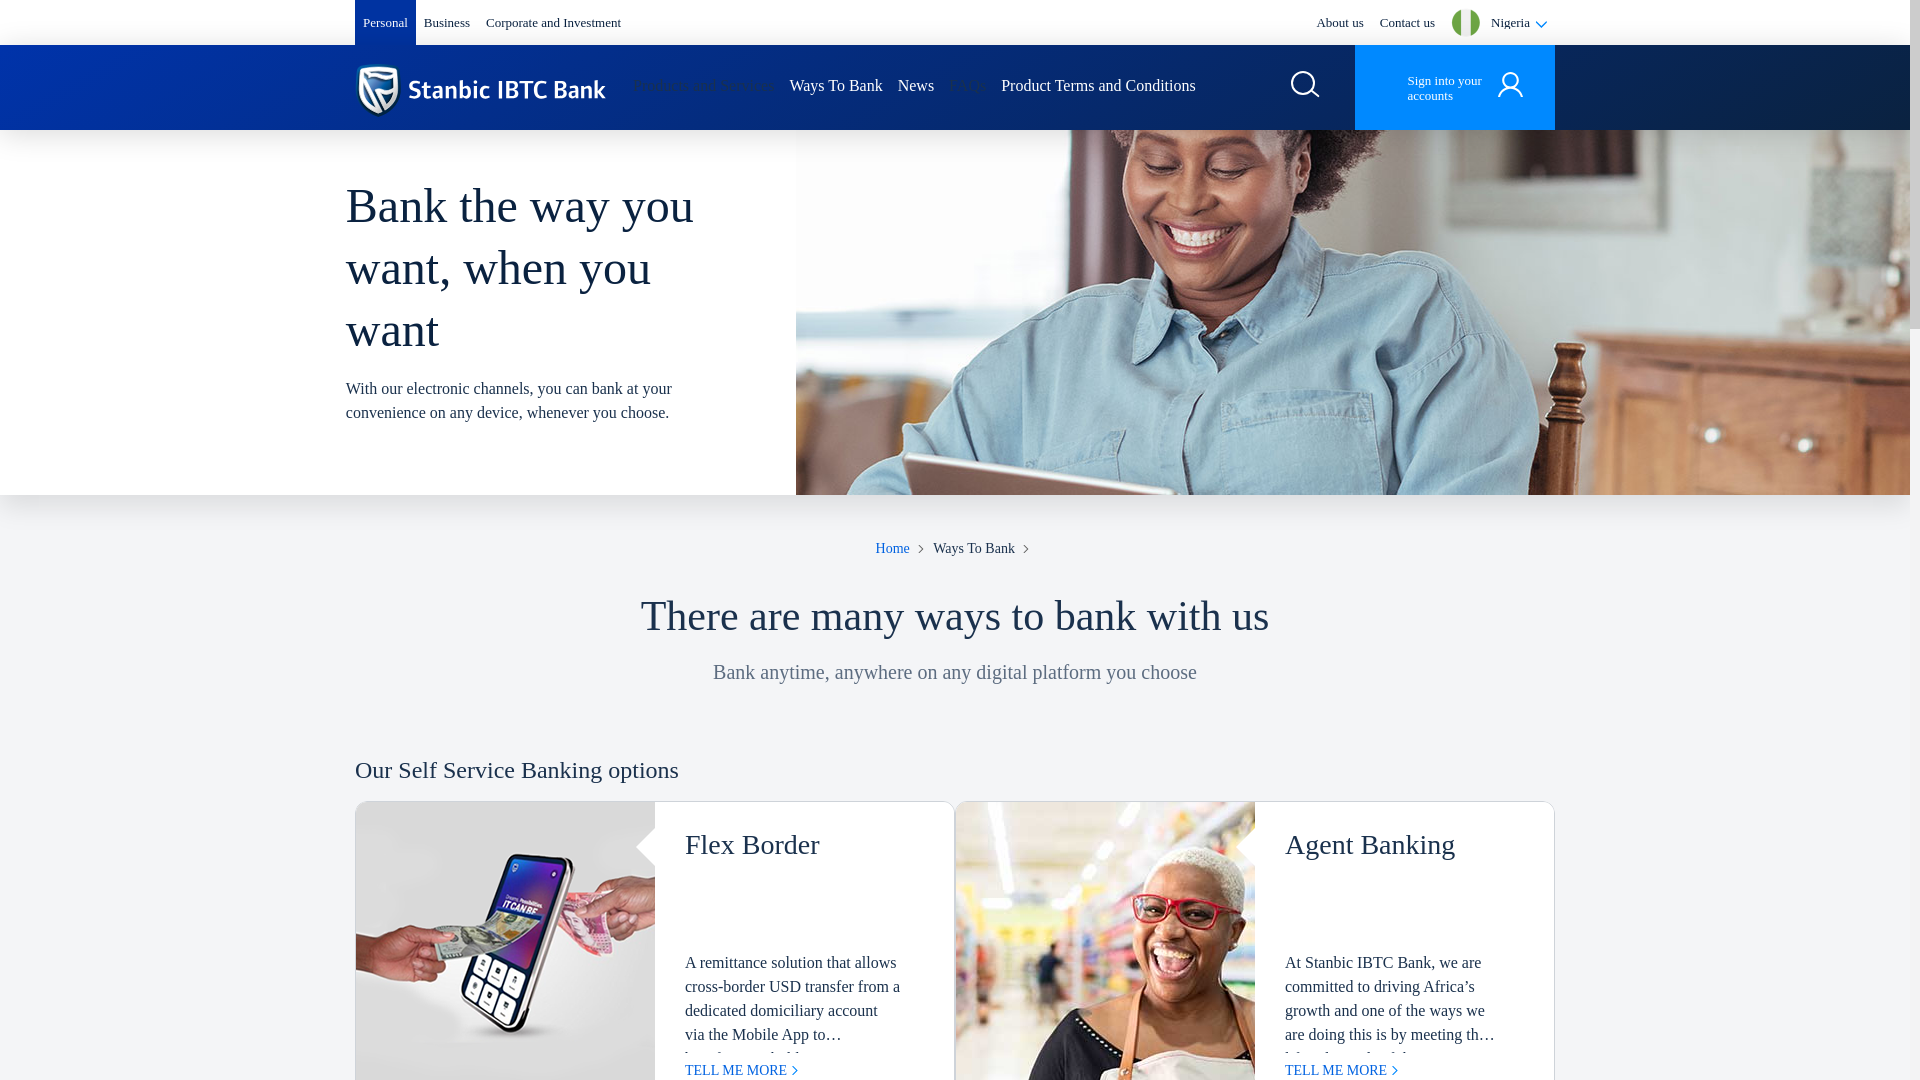  What do you see at coordinates (480, 90) in the screenshot?
I see `icon-search Created with Sketch.` at bounding box center [480, 90].